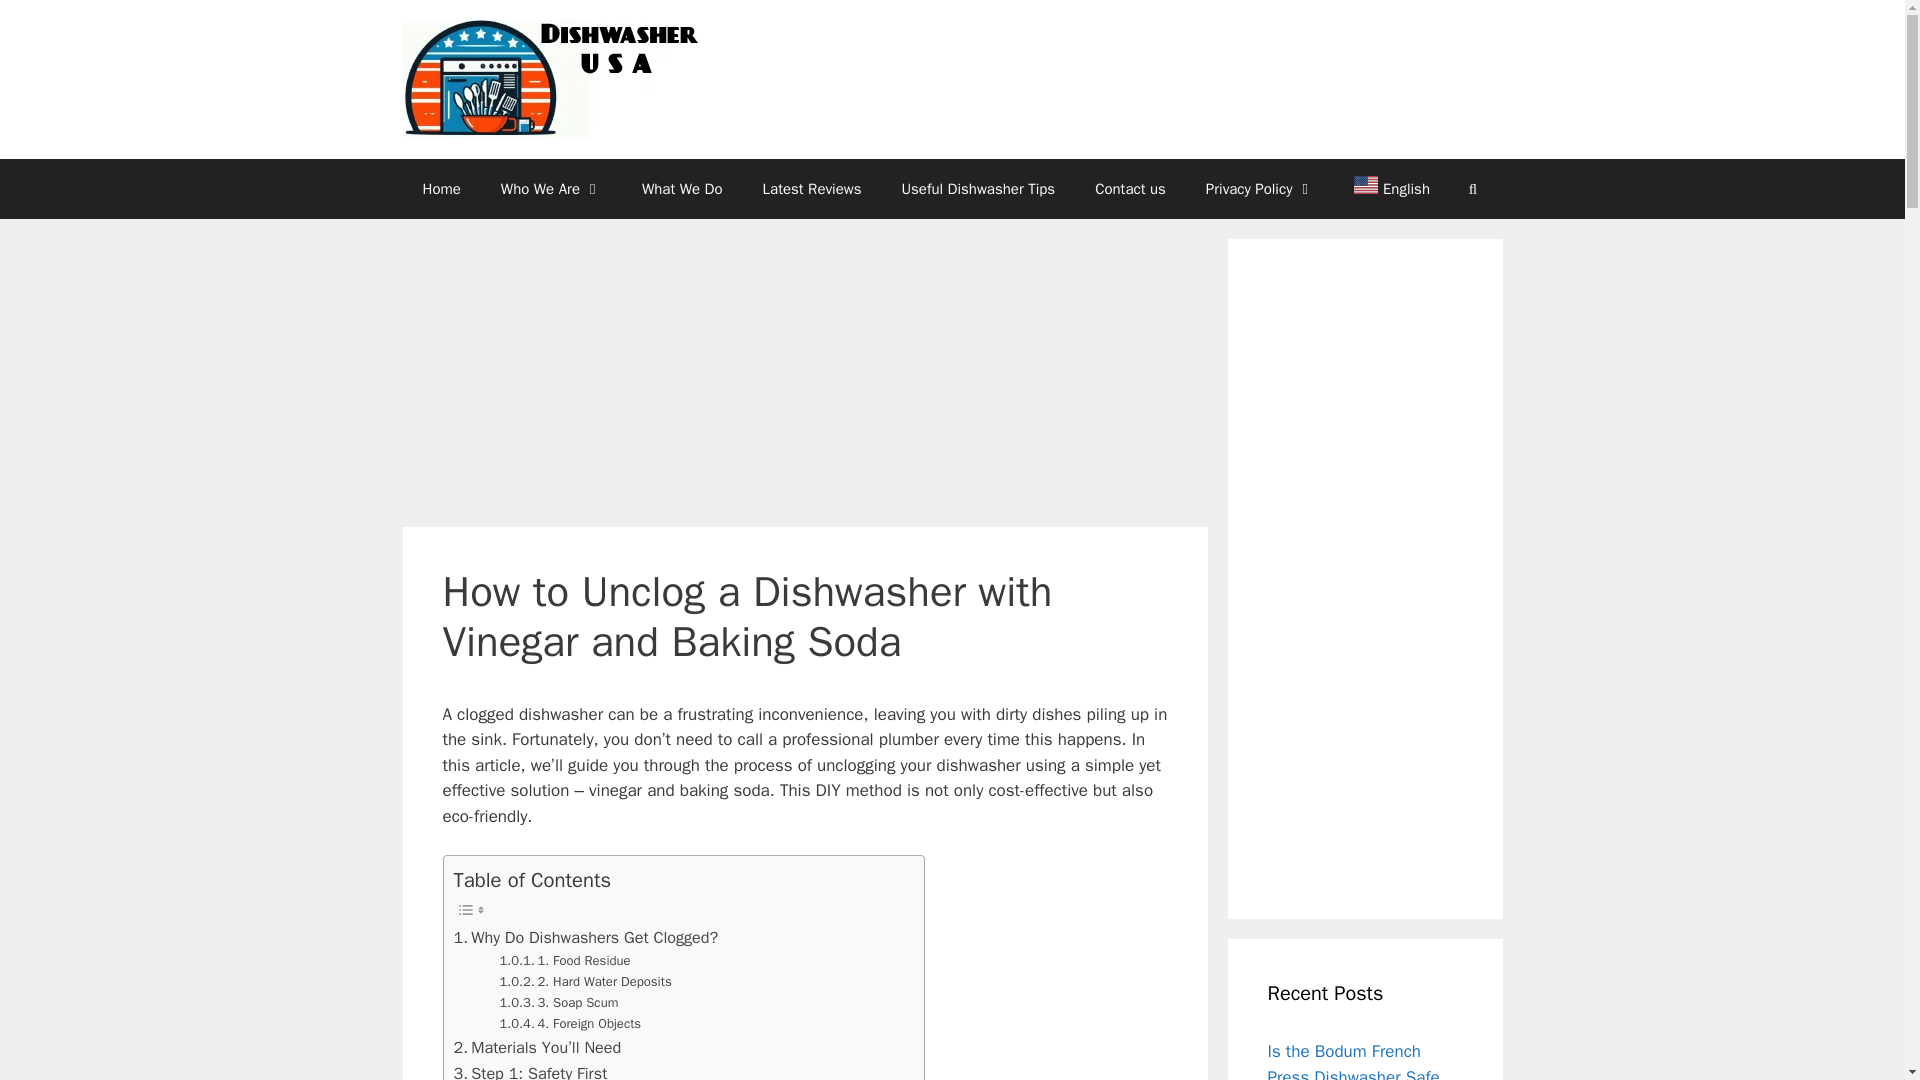 The height and width of the screenshot is (1080, 1920). I want to click on Privacy Policy, so click(1260, 188).